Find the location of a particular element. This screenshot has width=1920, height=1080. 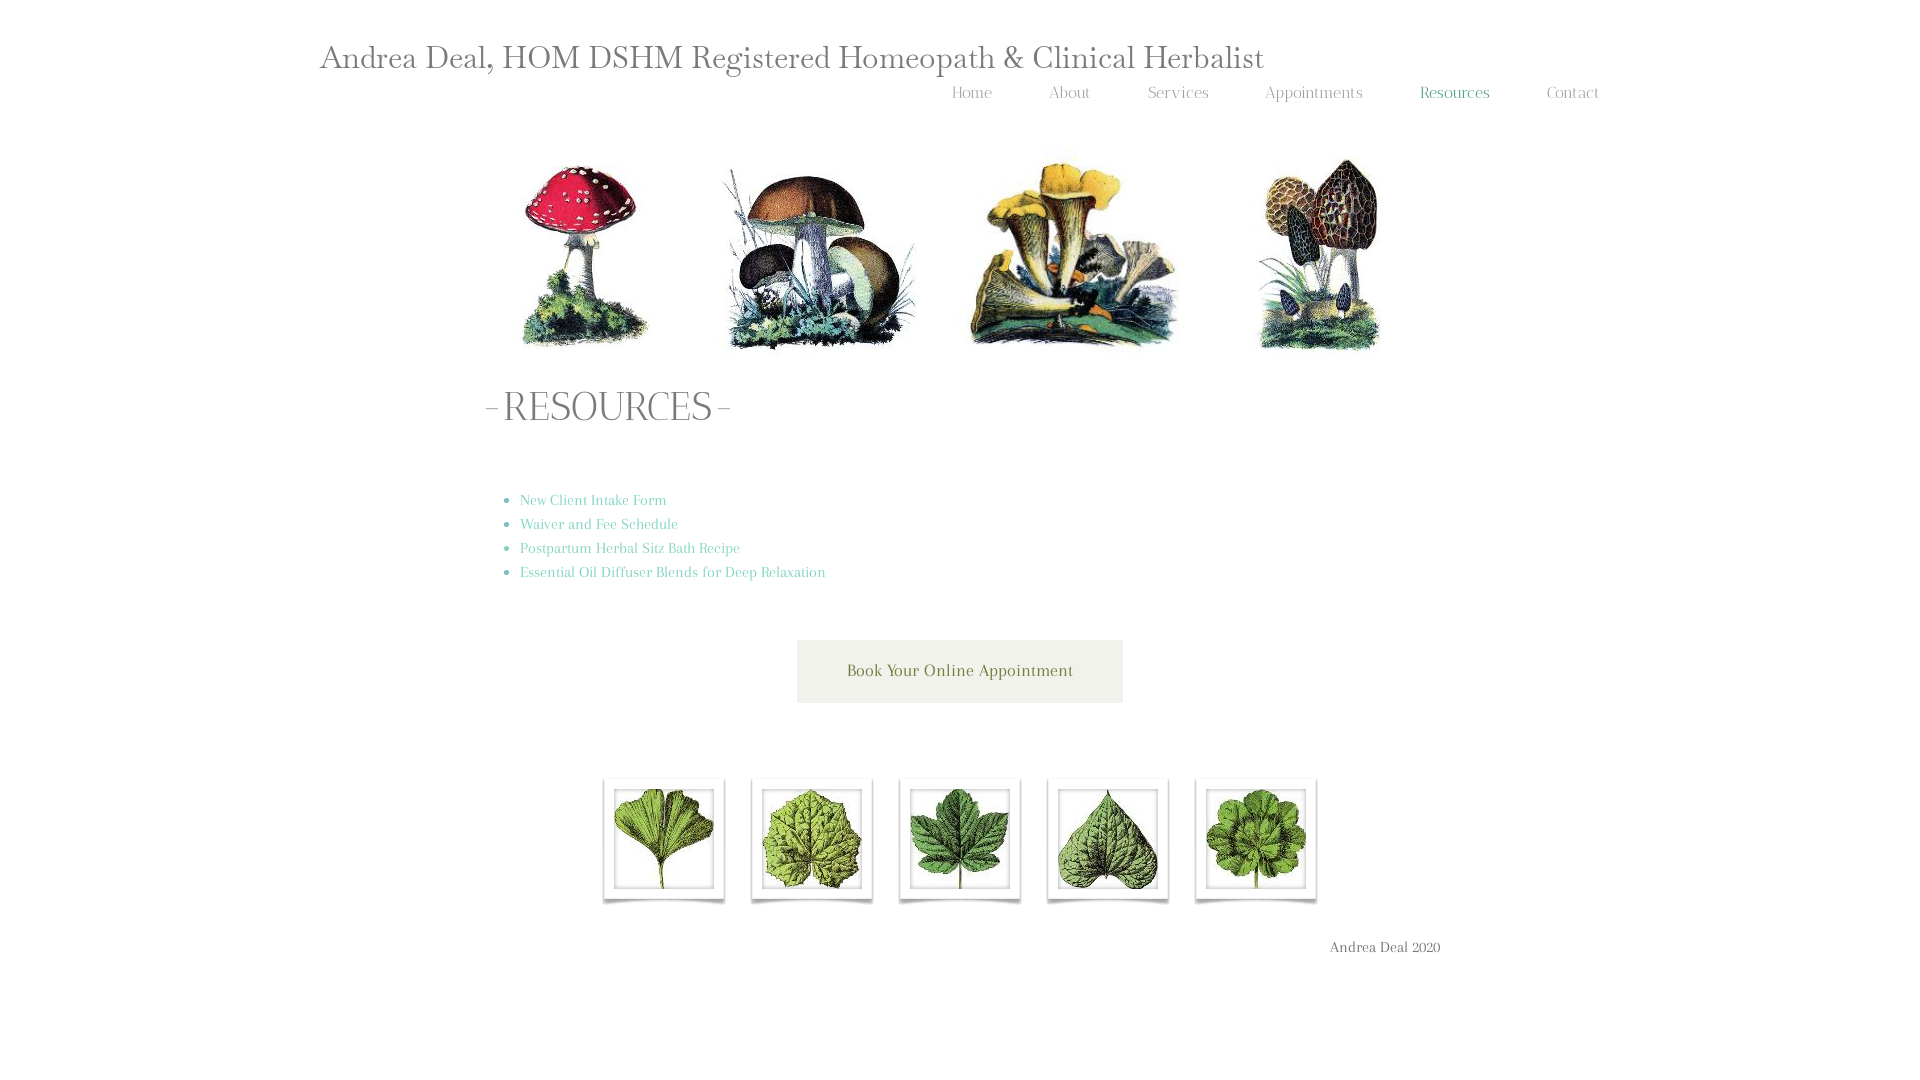

Home is located at coordinates (972, 92).